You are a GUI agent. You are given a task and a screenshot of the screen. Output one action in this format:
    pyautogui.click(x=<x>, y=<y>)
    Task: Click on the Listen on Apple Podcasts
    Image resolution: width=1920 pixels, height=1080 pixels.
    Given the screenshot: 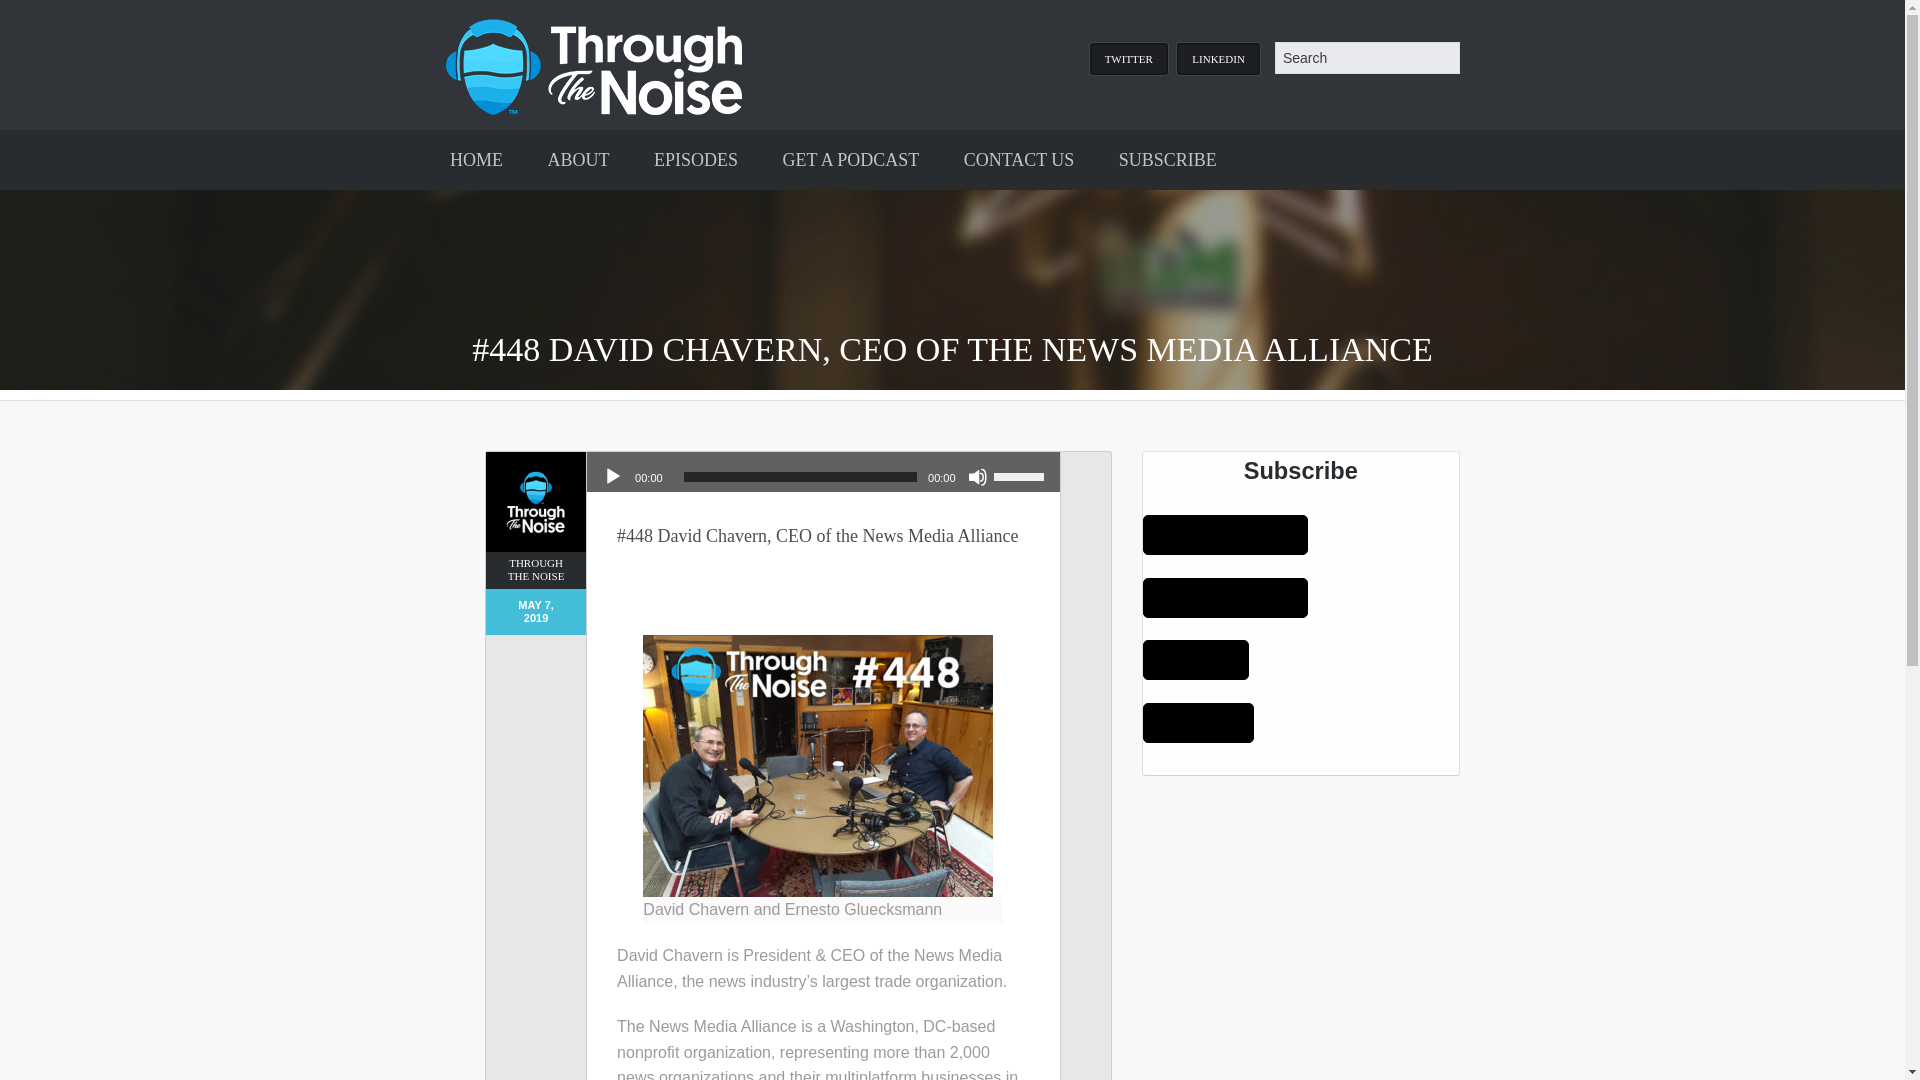 What is the action you would take?
    pyautogui.click(x=1224, y=535)
    